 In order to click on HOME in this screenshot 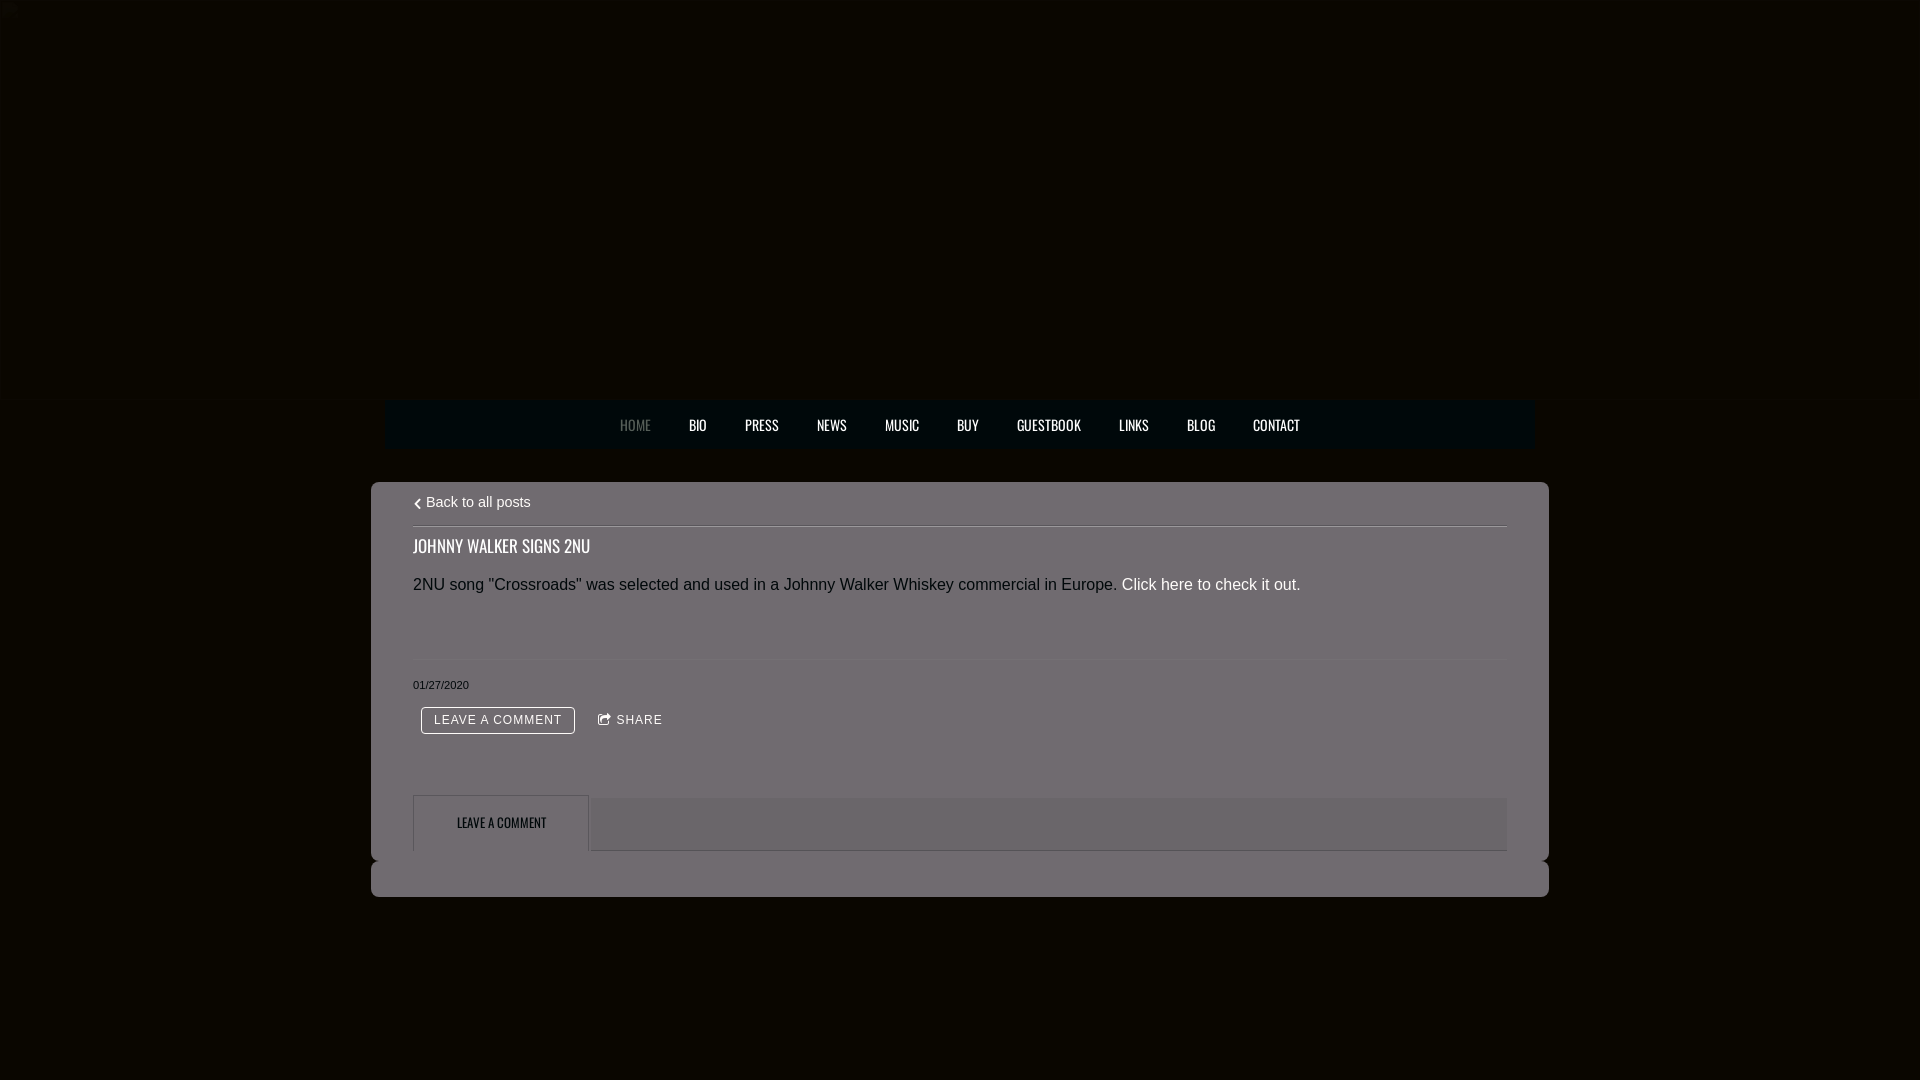, I will do `click(636, 424)`.